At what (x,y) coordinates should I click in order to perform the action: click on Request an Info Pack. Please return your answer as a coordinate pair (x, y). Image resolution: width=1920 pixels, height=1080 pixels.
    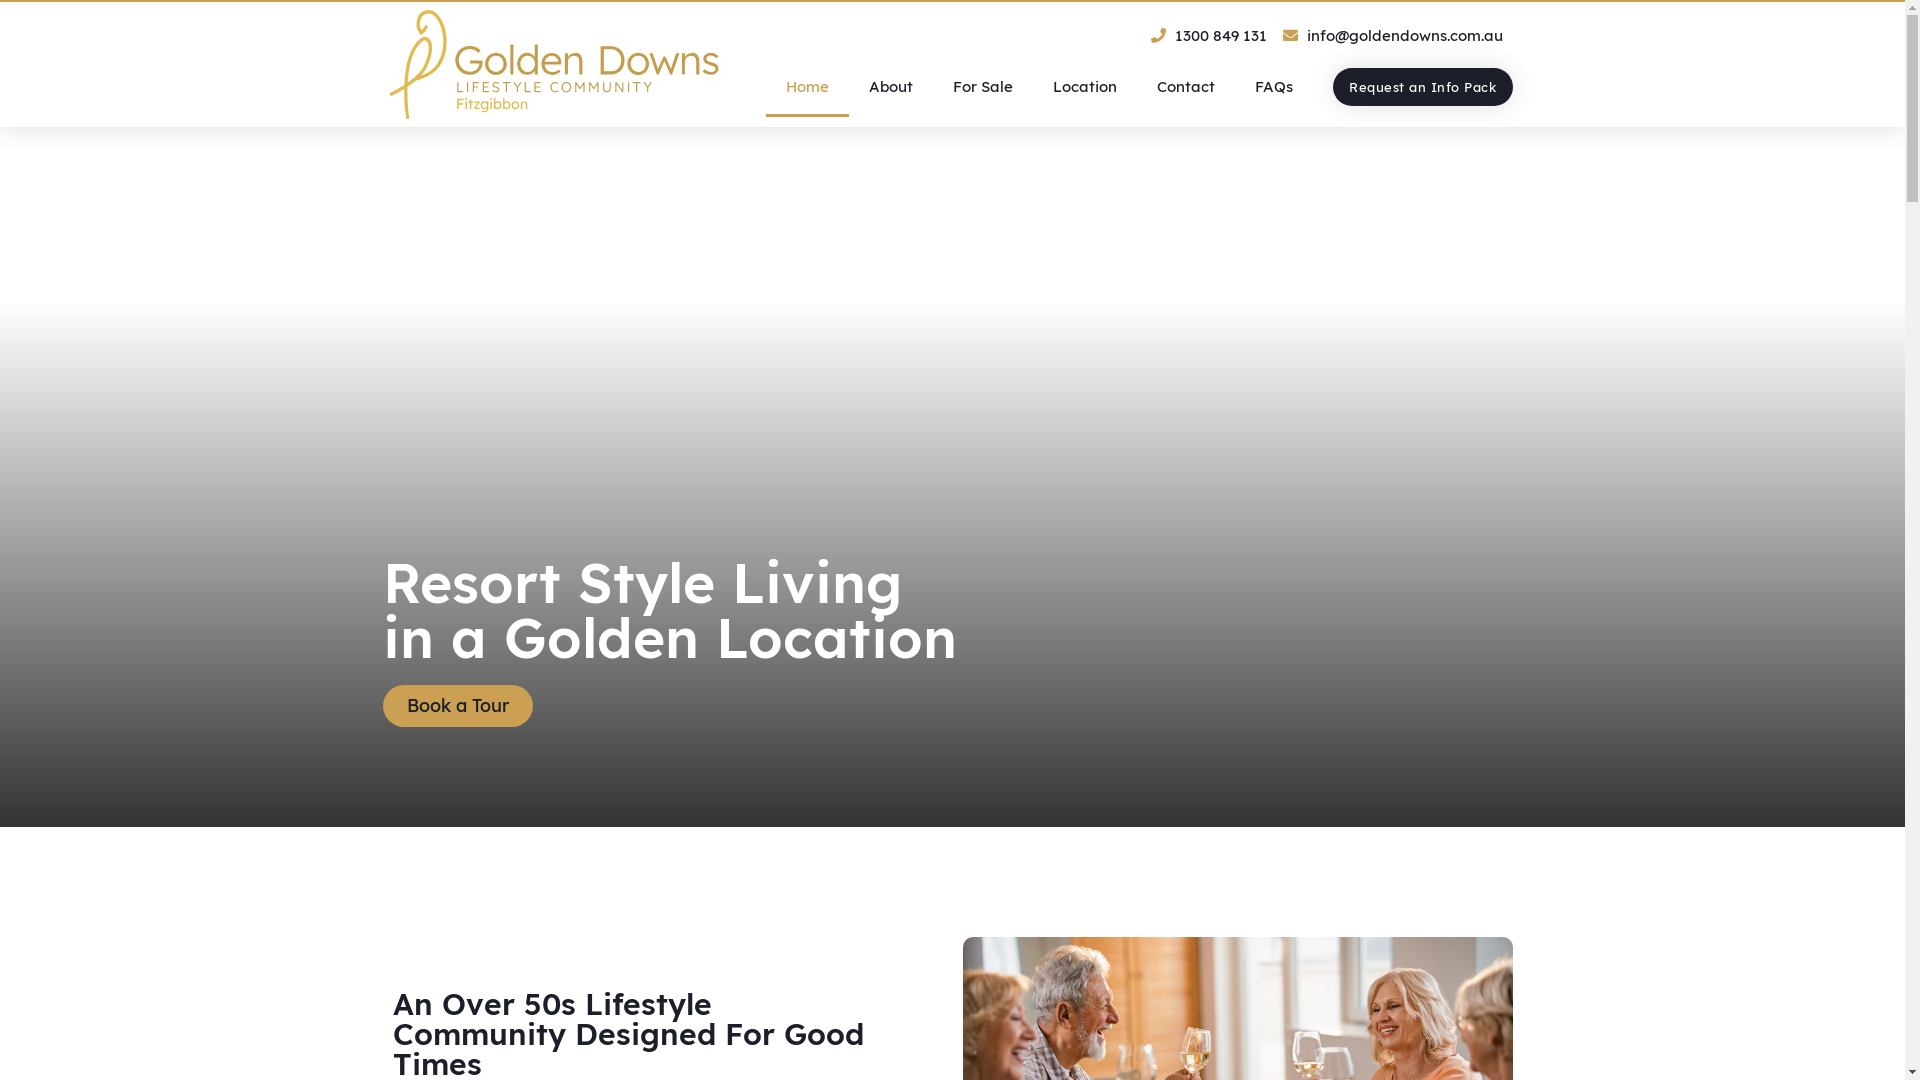
    Looking at the image, I should click on (1423, 87).